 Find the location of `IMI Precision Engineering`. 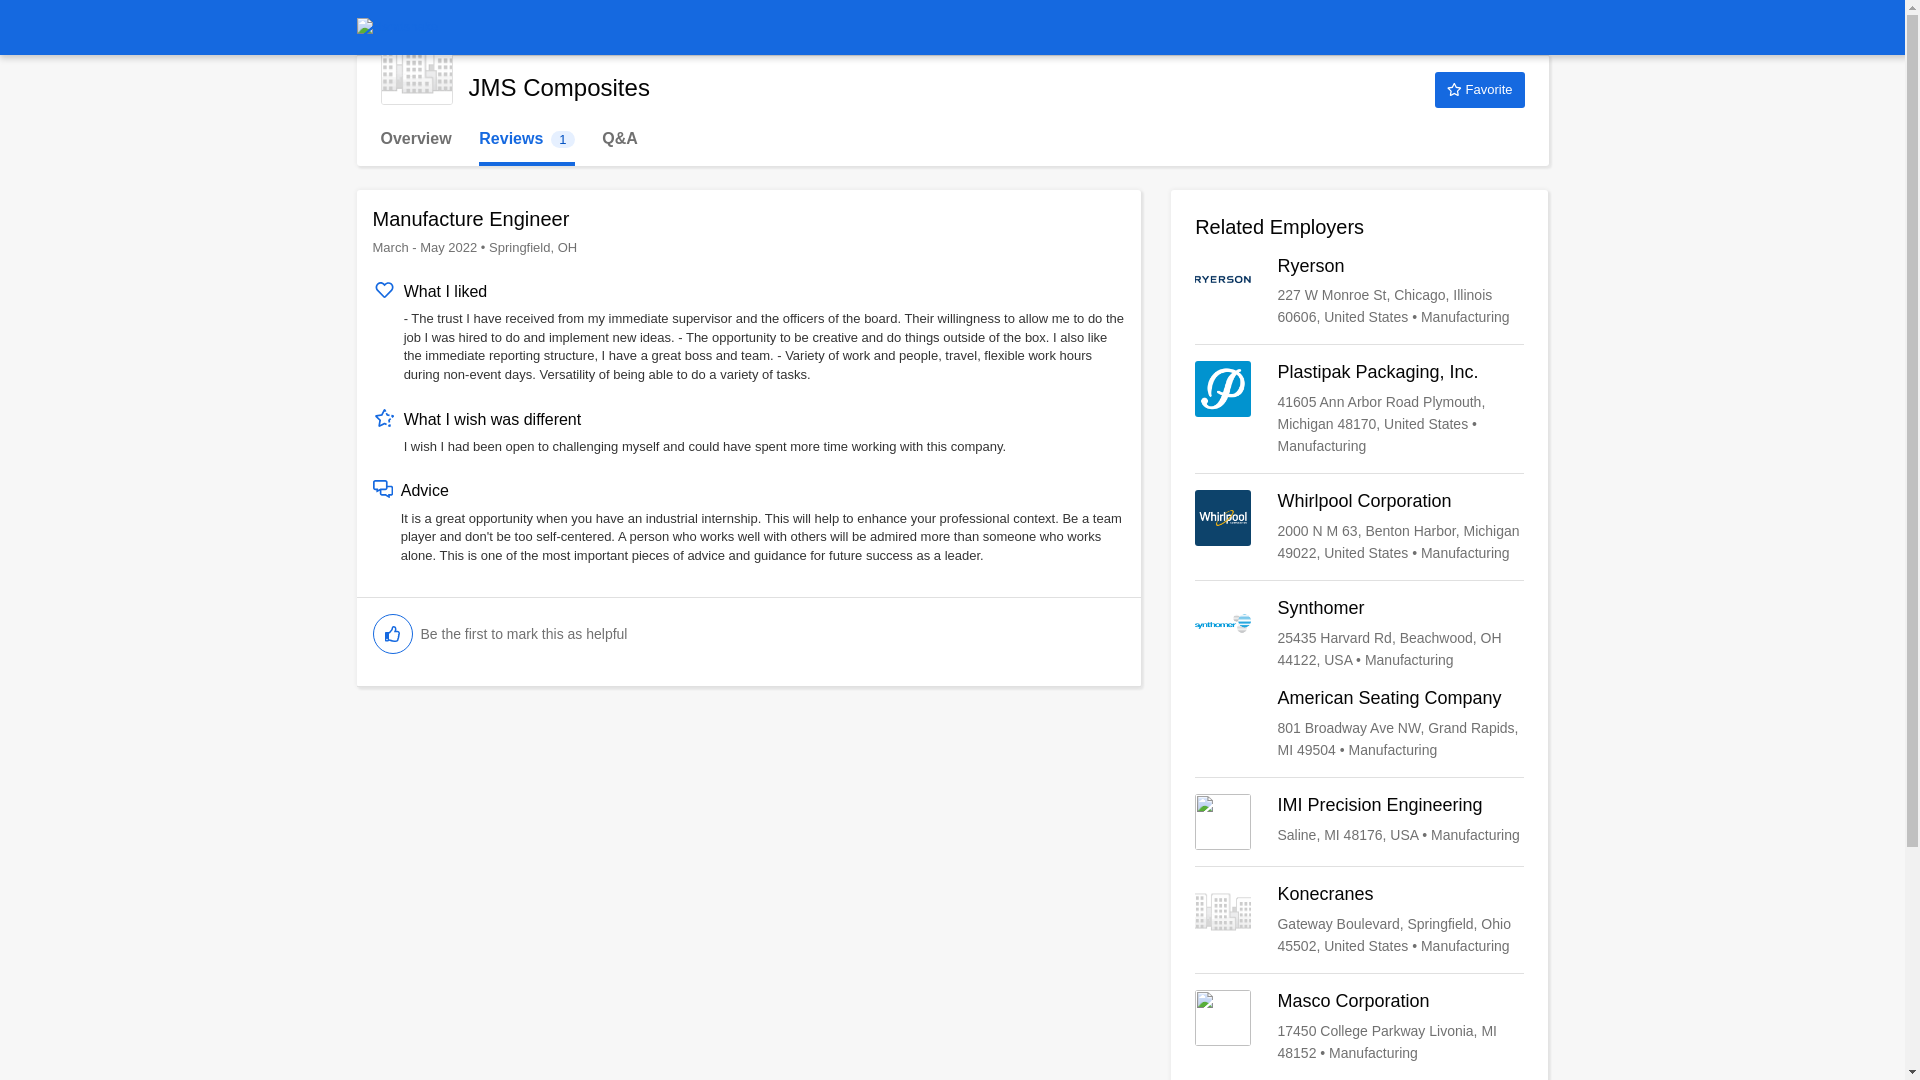

IMI Precision Engineering is located at coordinates (1359, 821).